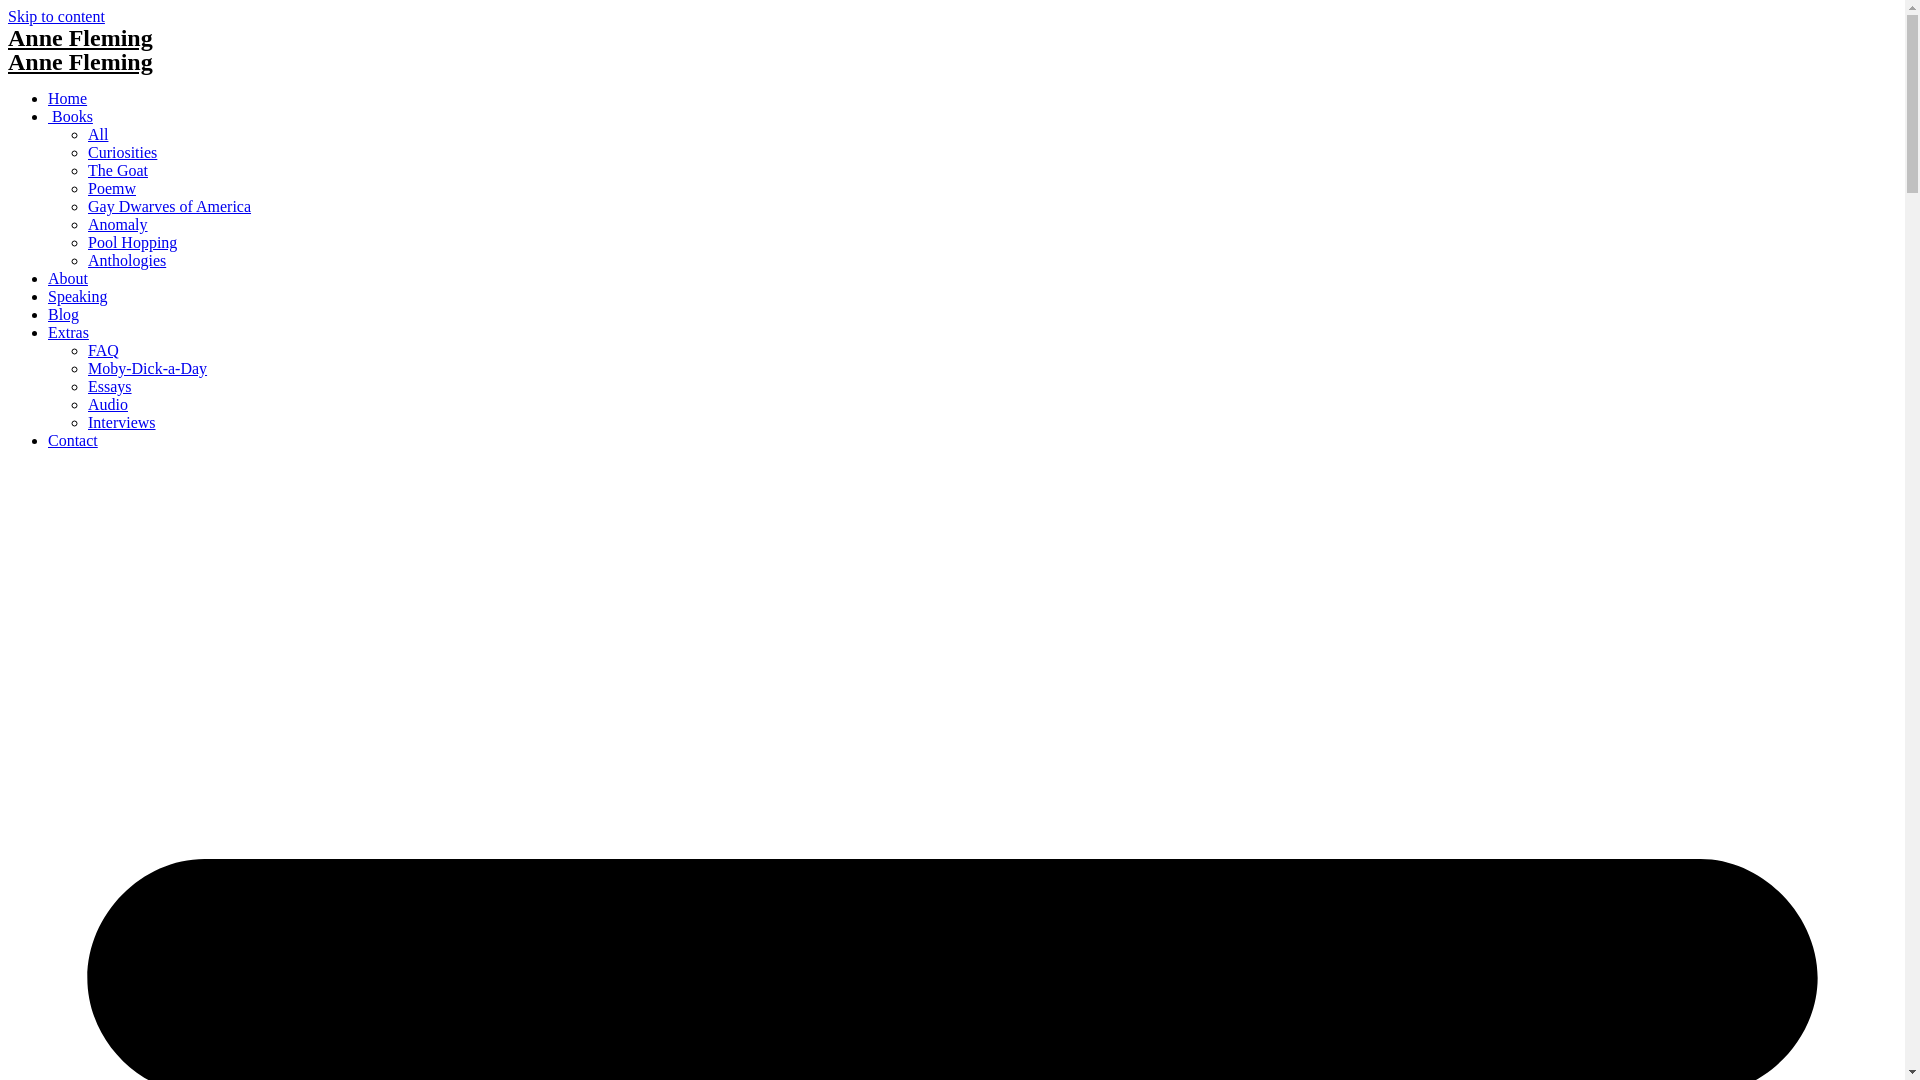  Describe the element at coordinates (70, 116) in the screenshot. I see ` Books` at that location.